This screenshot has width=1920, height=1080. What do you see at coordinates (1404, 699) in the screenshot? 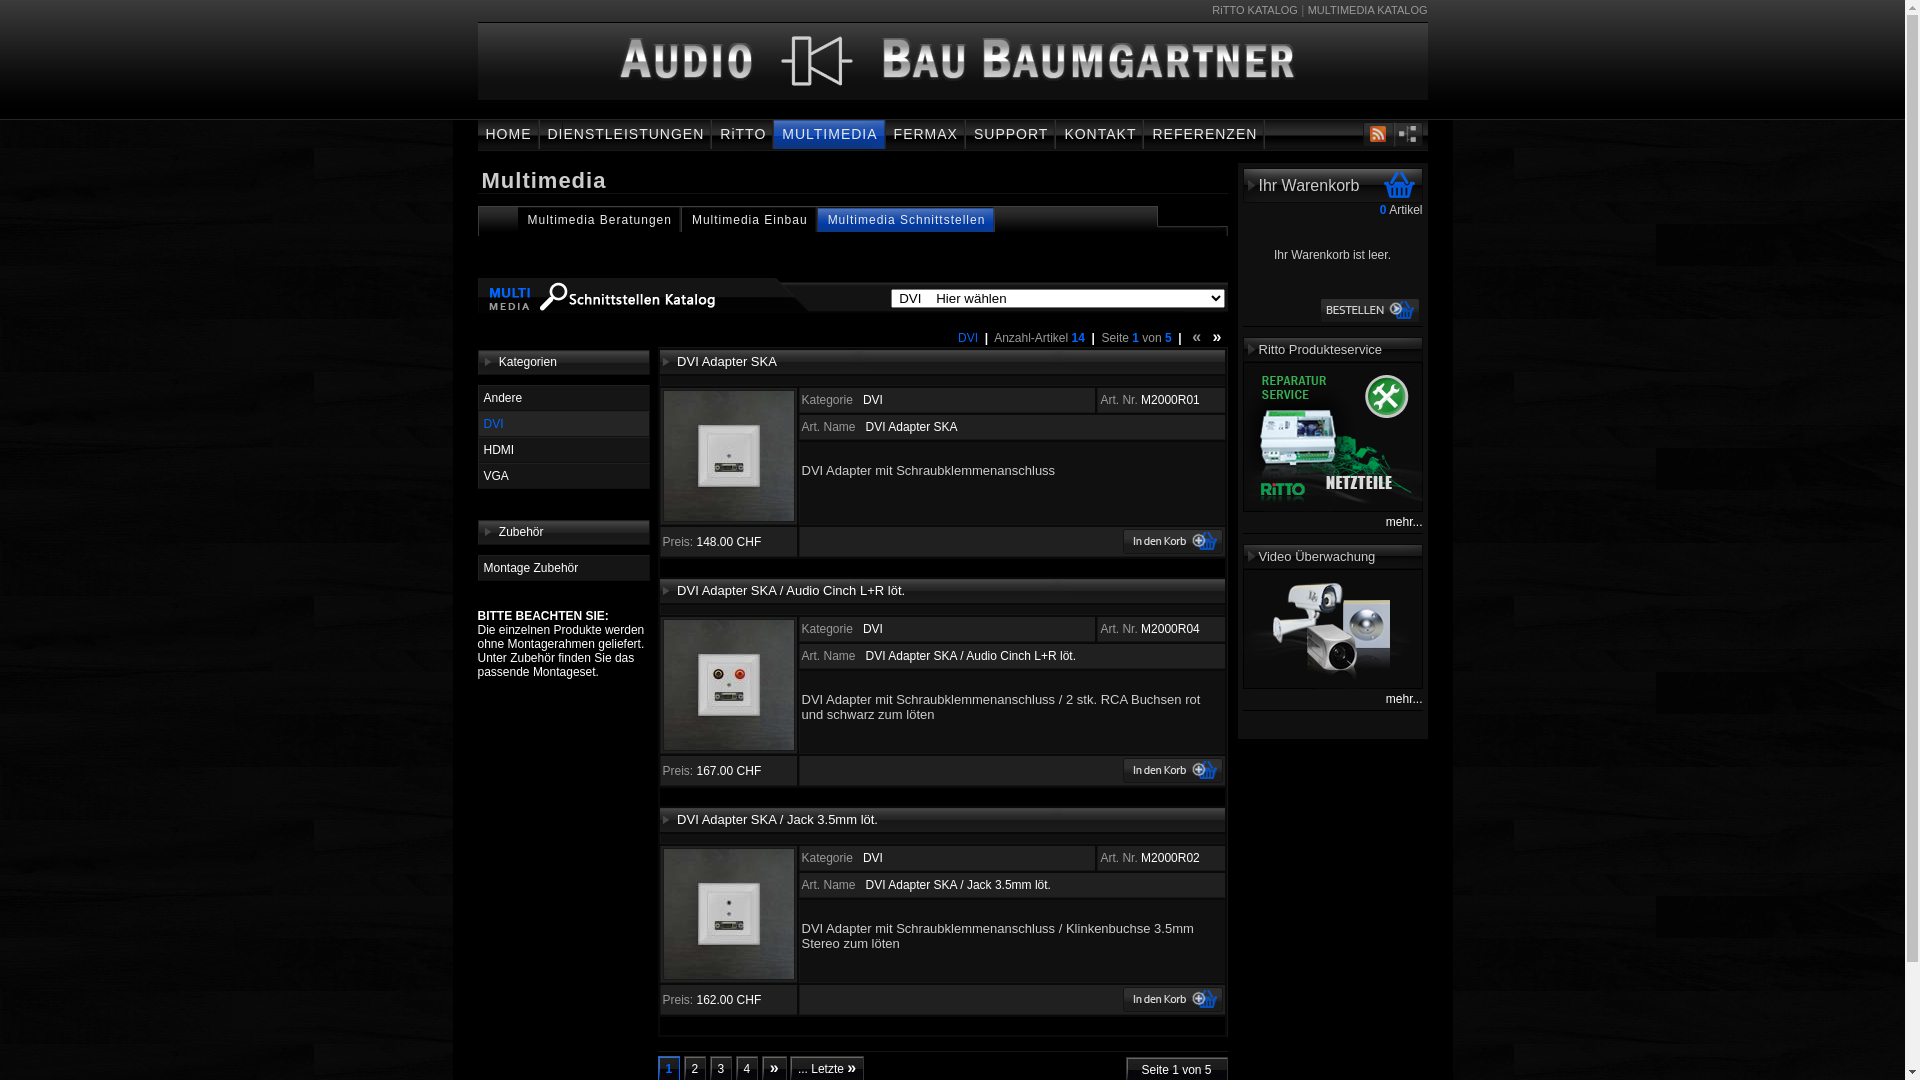
I see `mehr...` at bounding box center [1404, 699].